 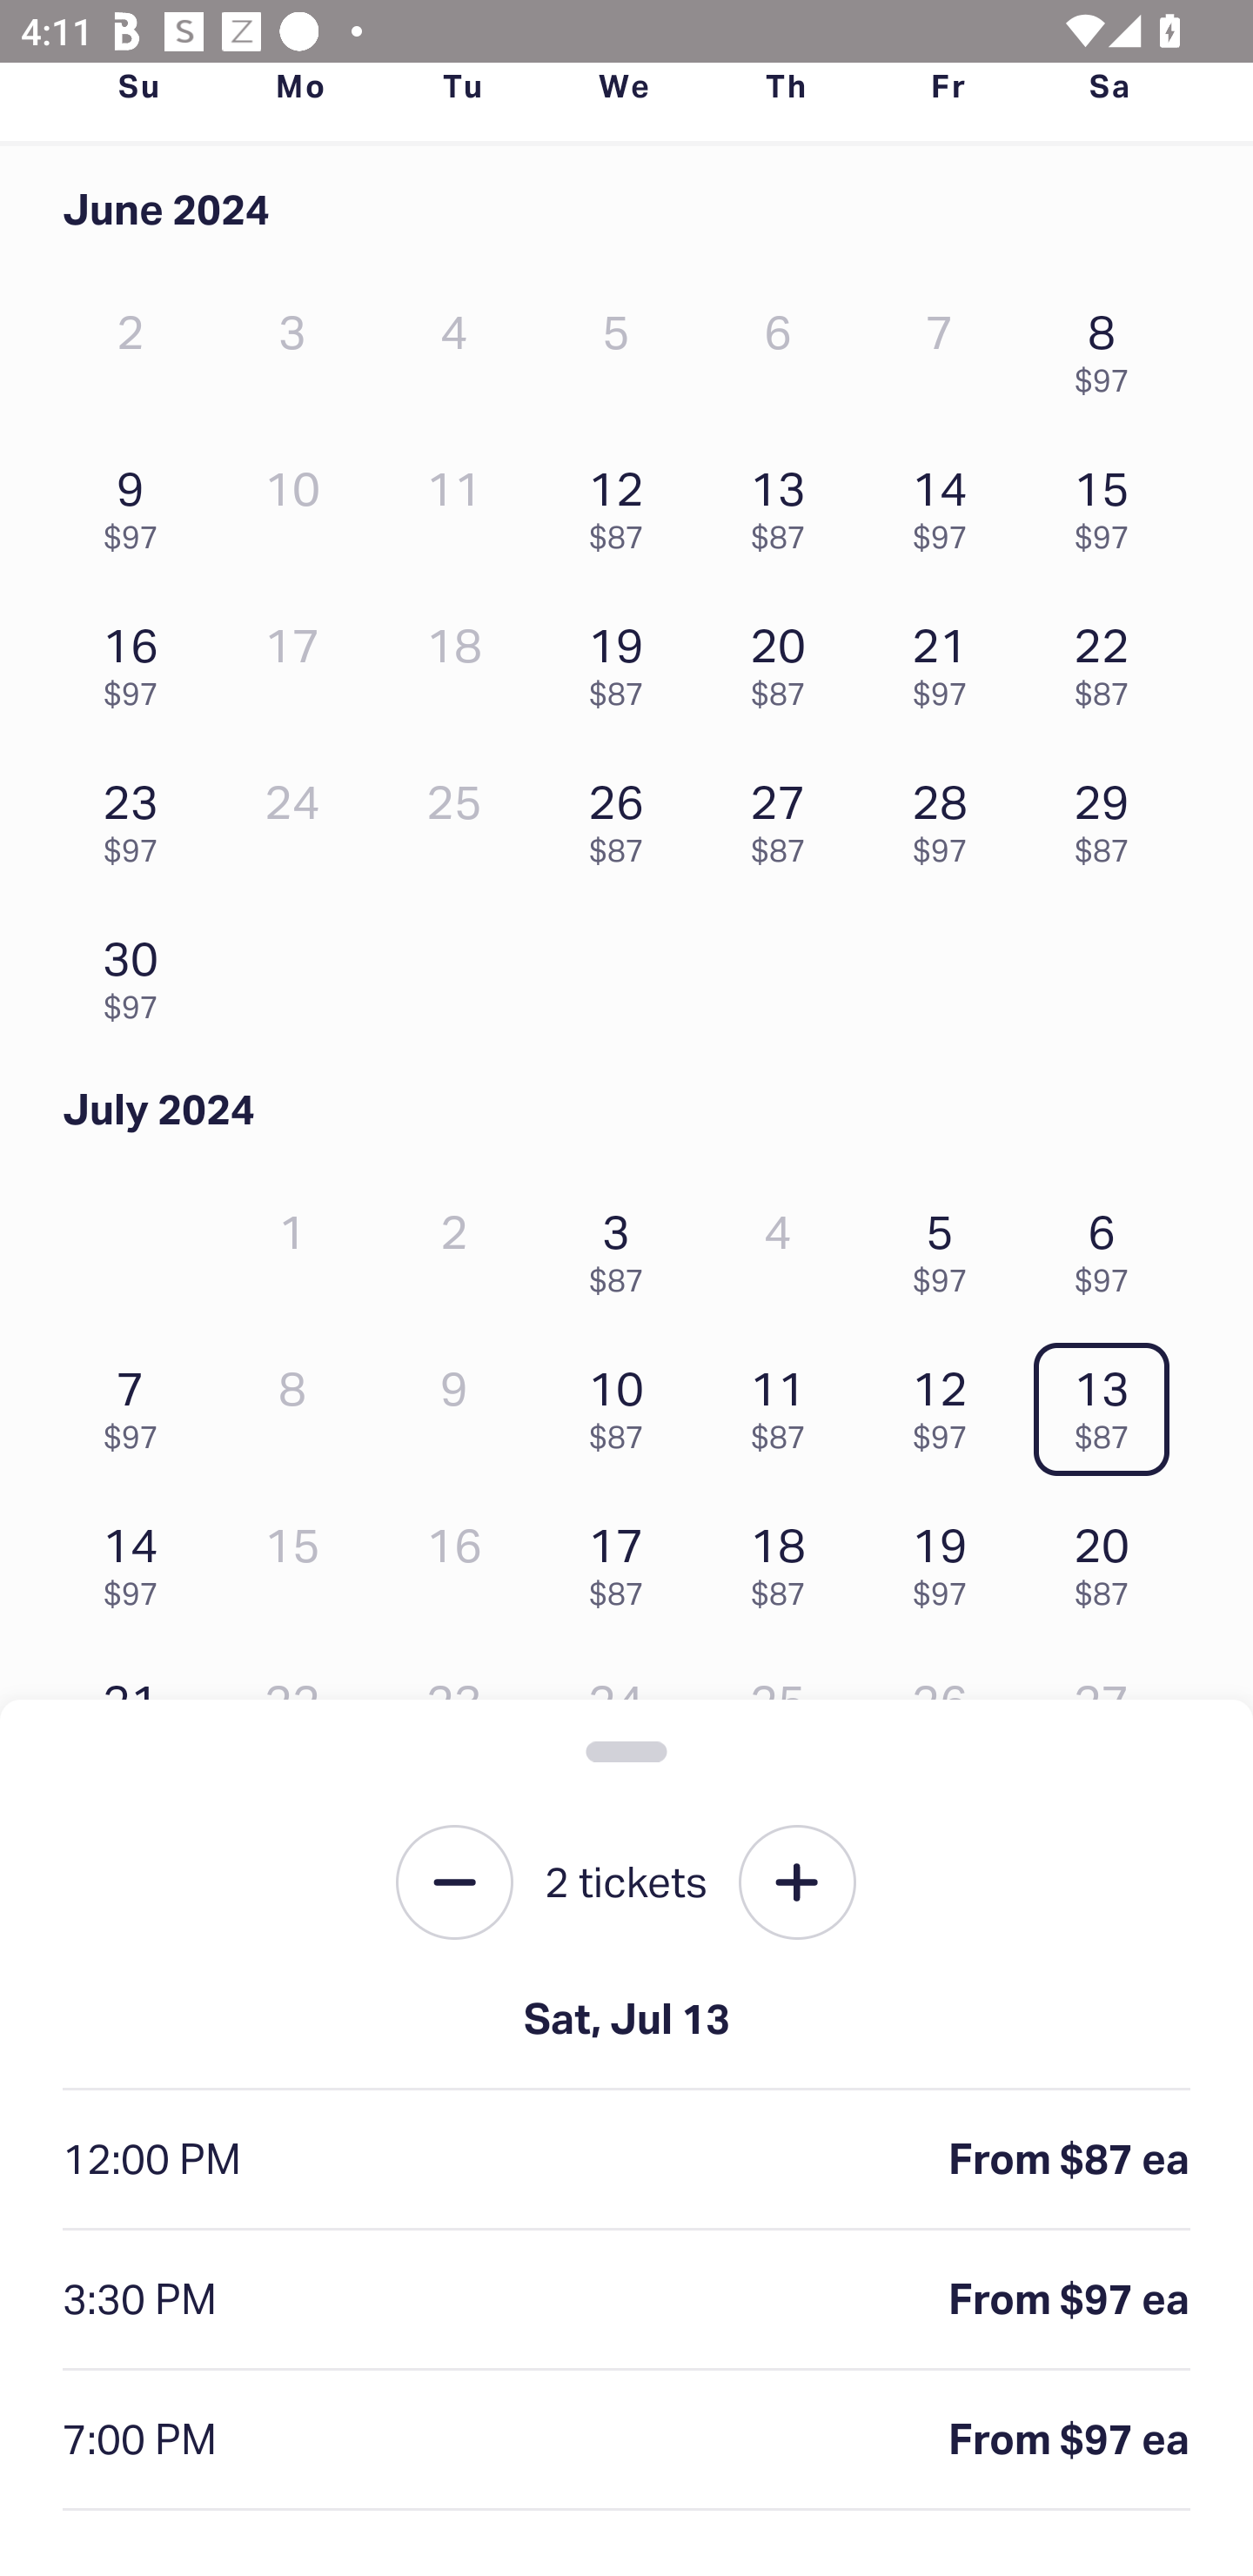 What do you see at coordinates (1109, 1403) in the screenshot?
I see `13 $87` at bounding box center [1109, 1403].